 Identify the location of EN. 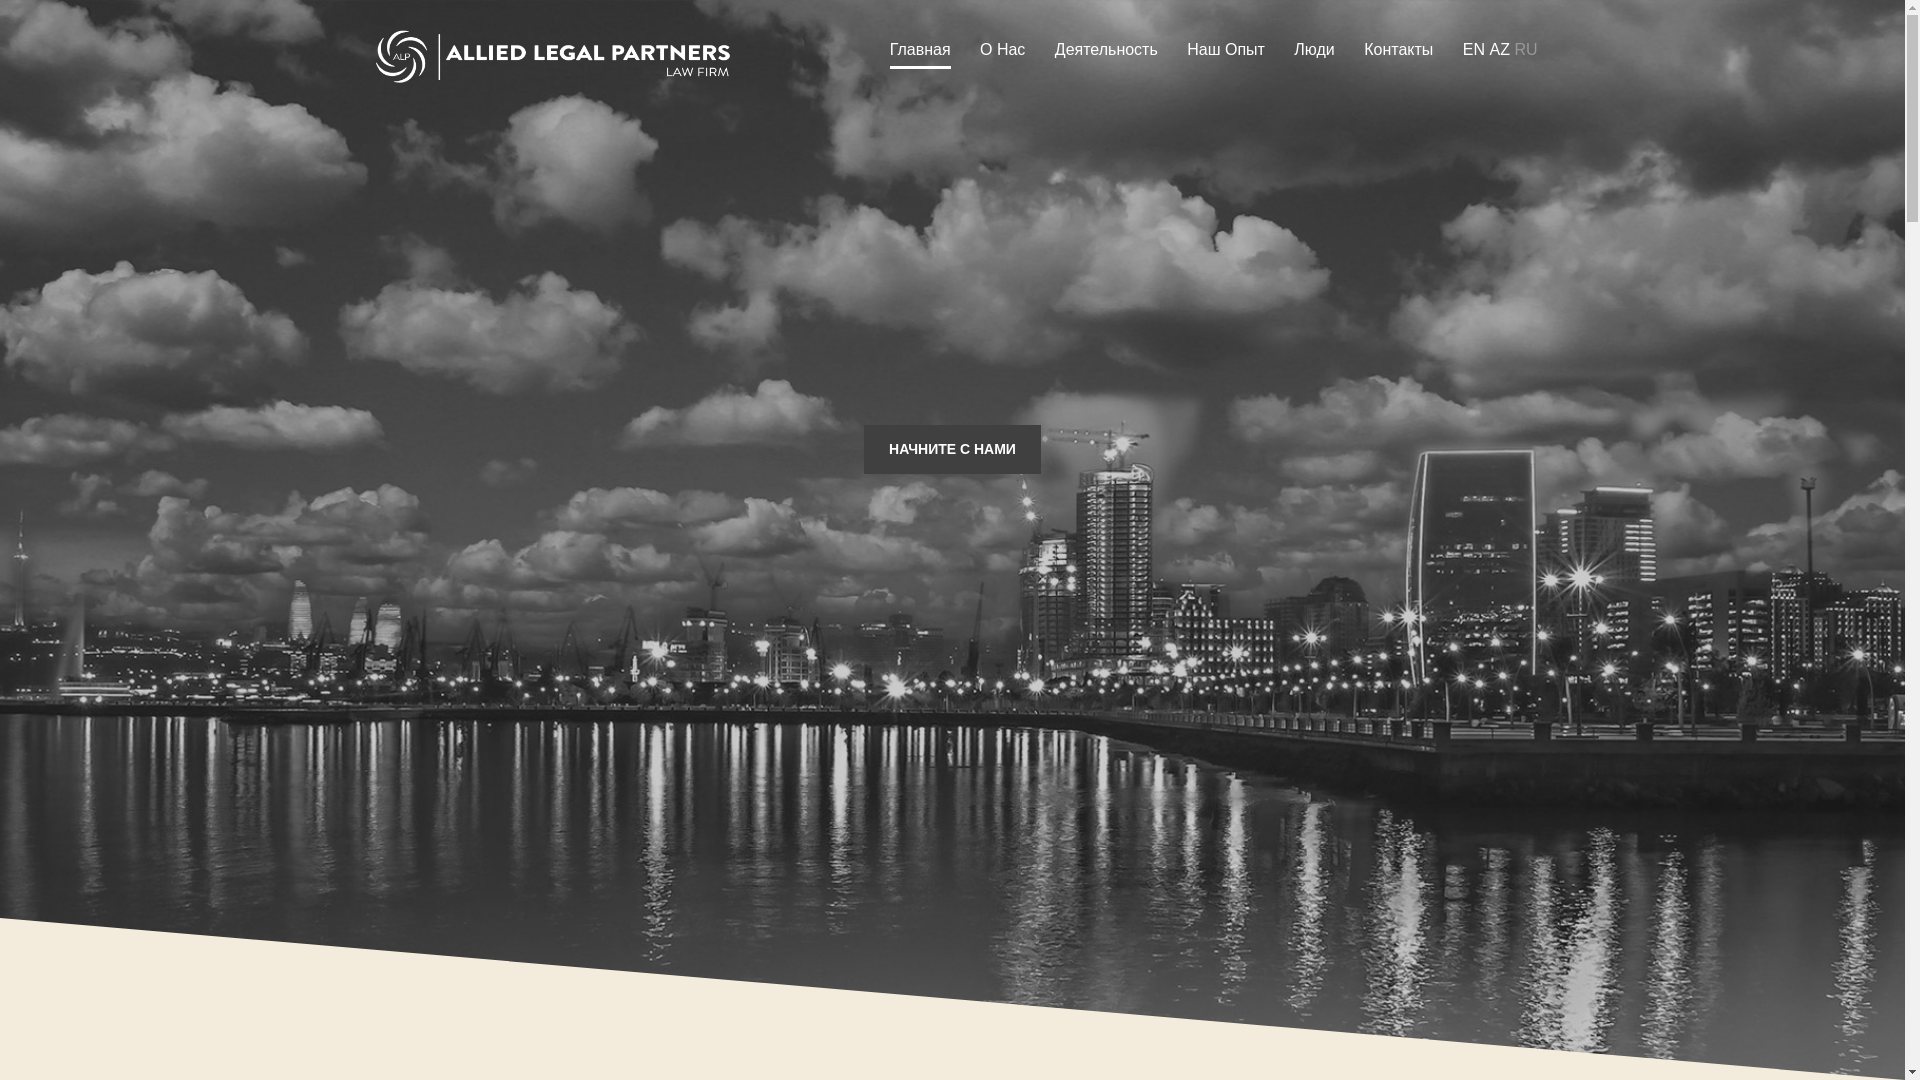
(1474, 50).